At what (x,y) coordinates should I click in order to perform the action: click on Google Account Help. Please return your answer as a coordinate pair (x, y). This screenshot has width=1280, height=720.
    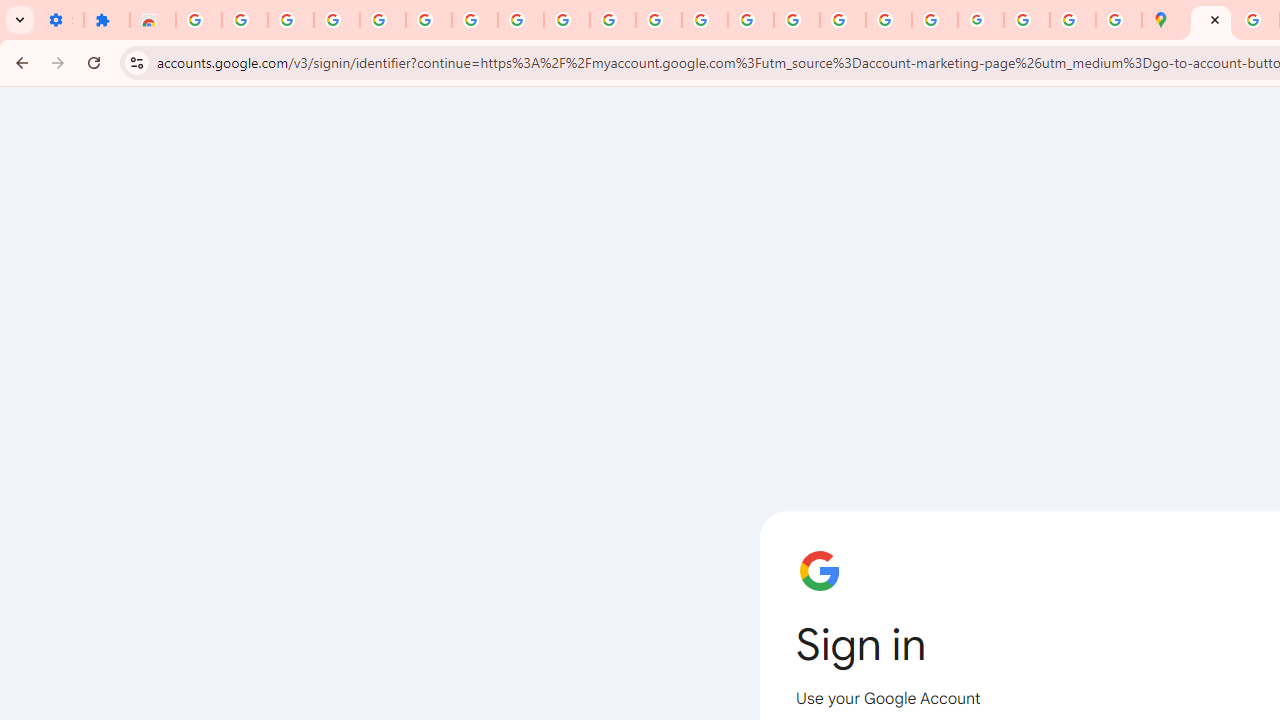
    Looking at the image, I should click on (428, 20).